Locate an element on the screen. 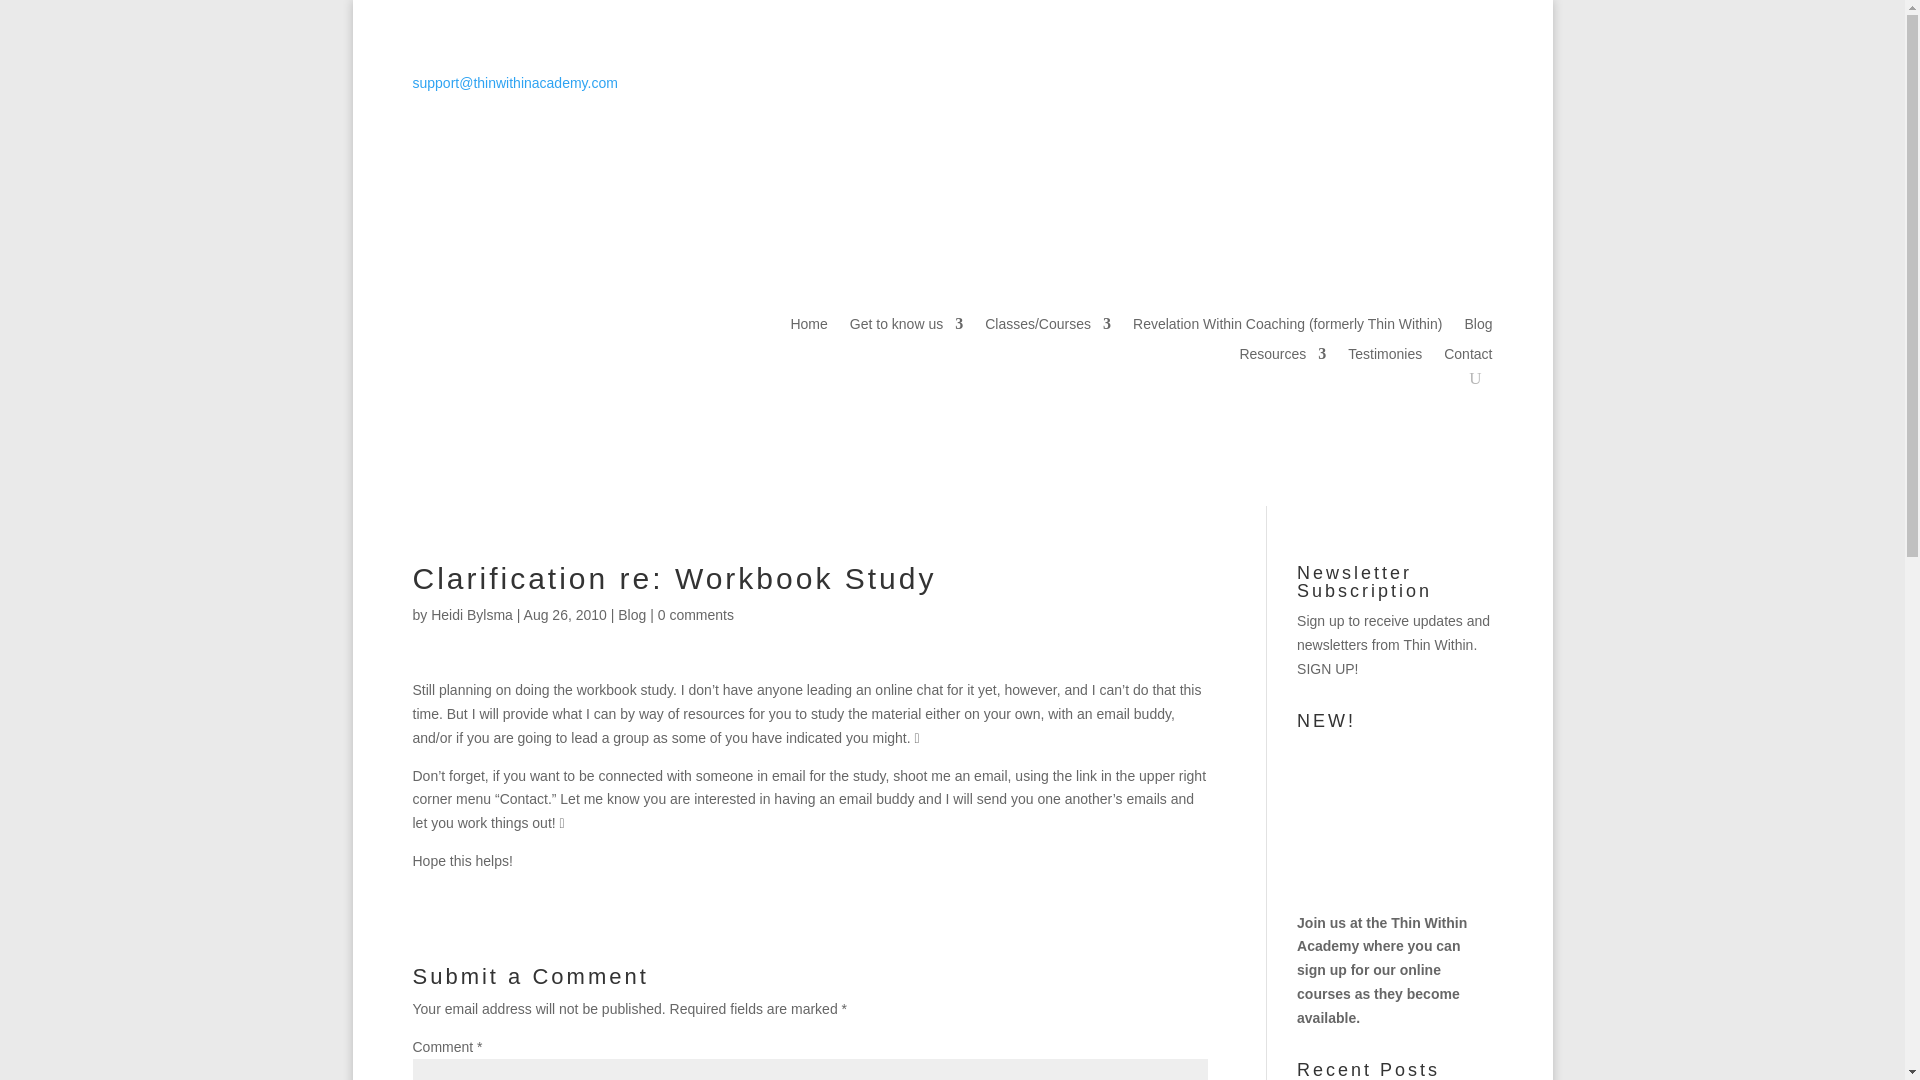 This screenshot has width=1920, height=1080. Blog is located at coordinates (1477, 328).